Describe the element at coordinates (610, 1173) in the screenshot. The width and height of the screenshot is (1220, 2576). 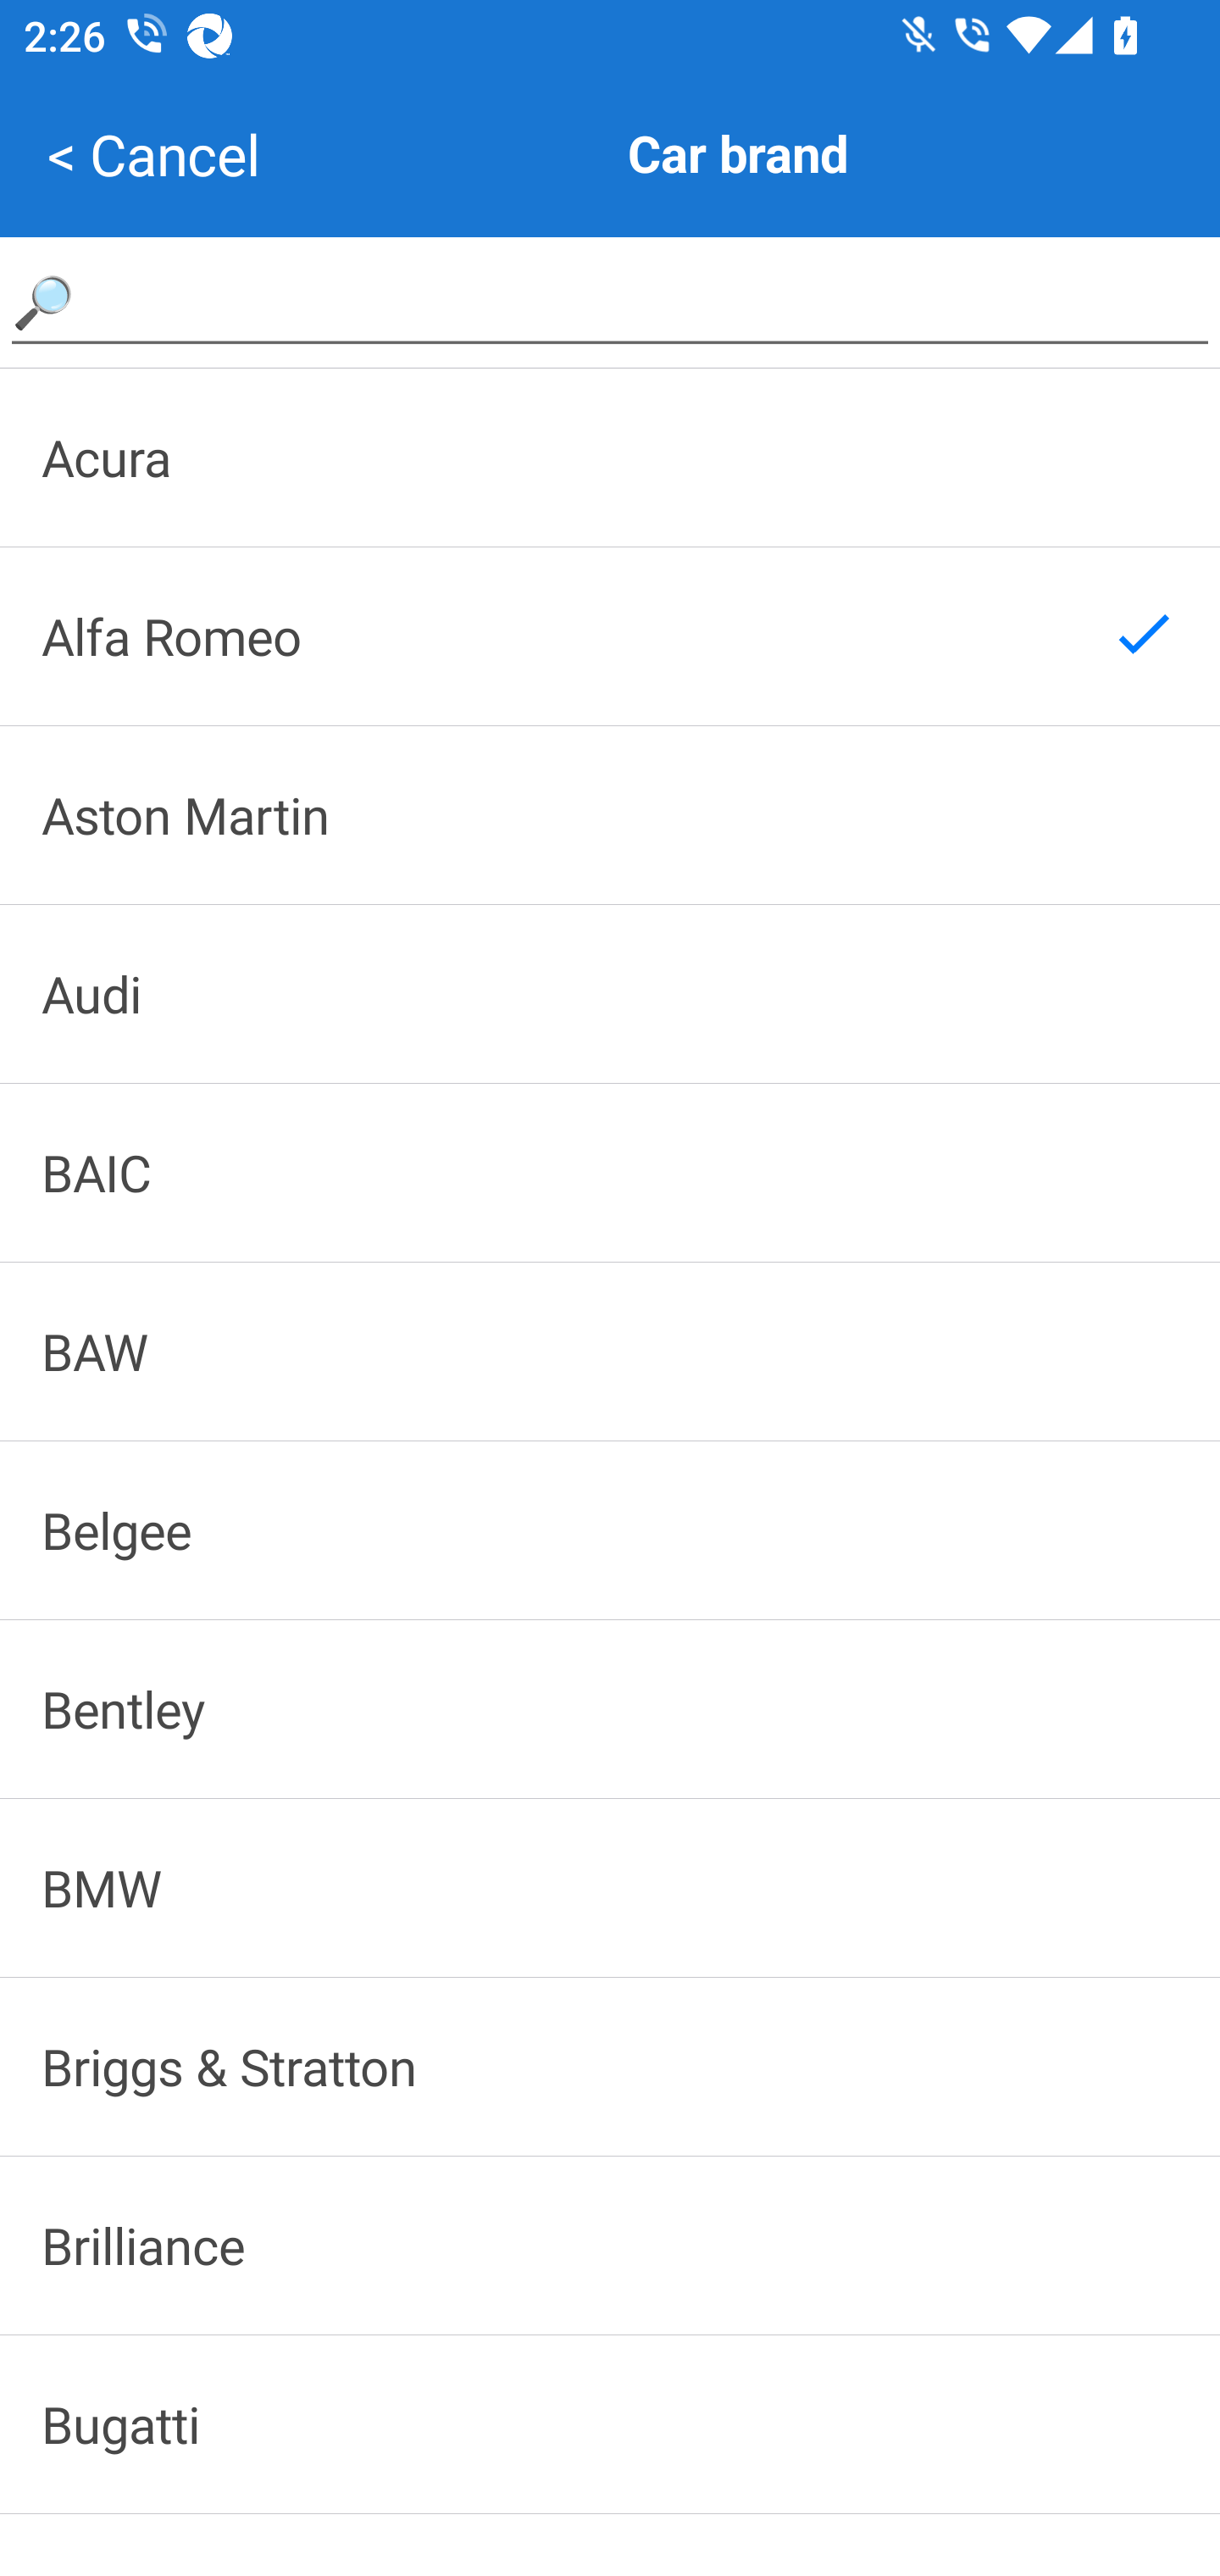
I see `BAIC` at that location.